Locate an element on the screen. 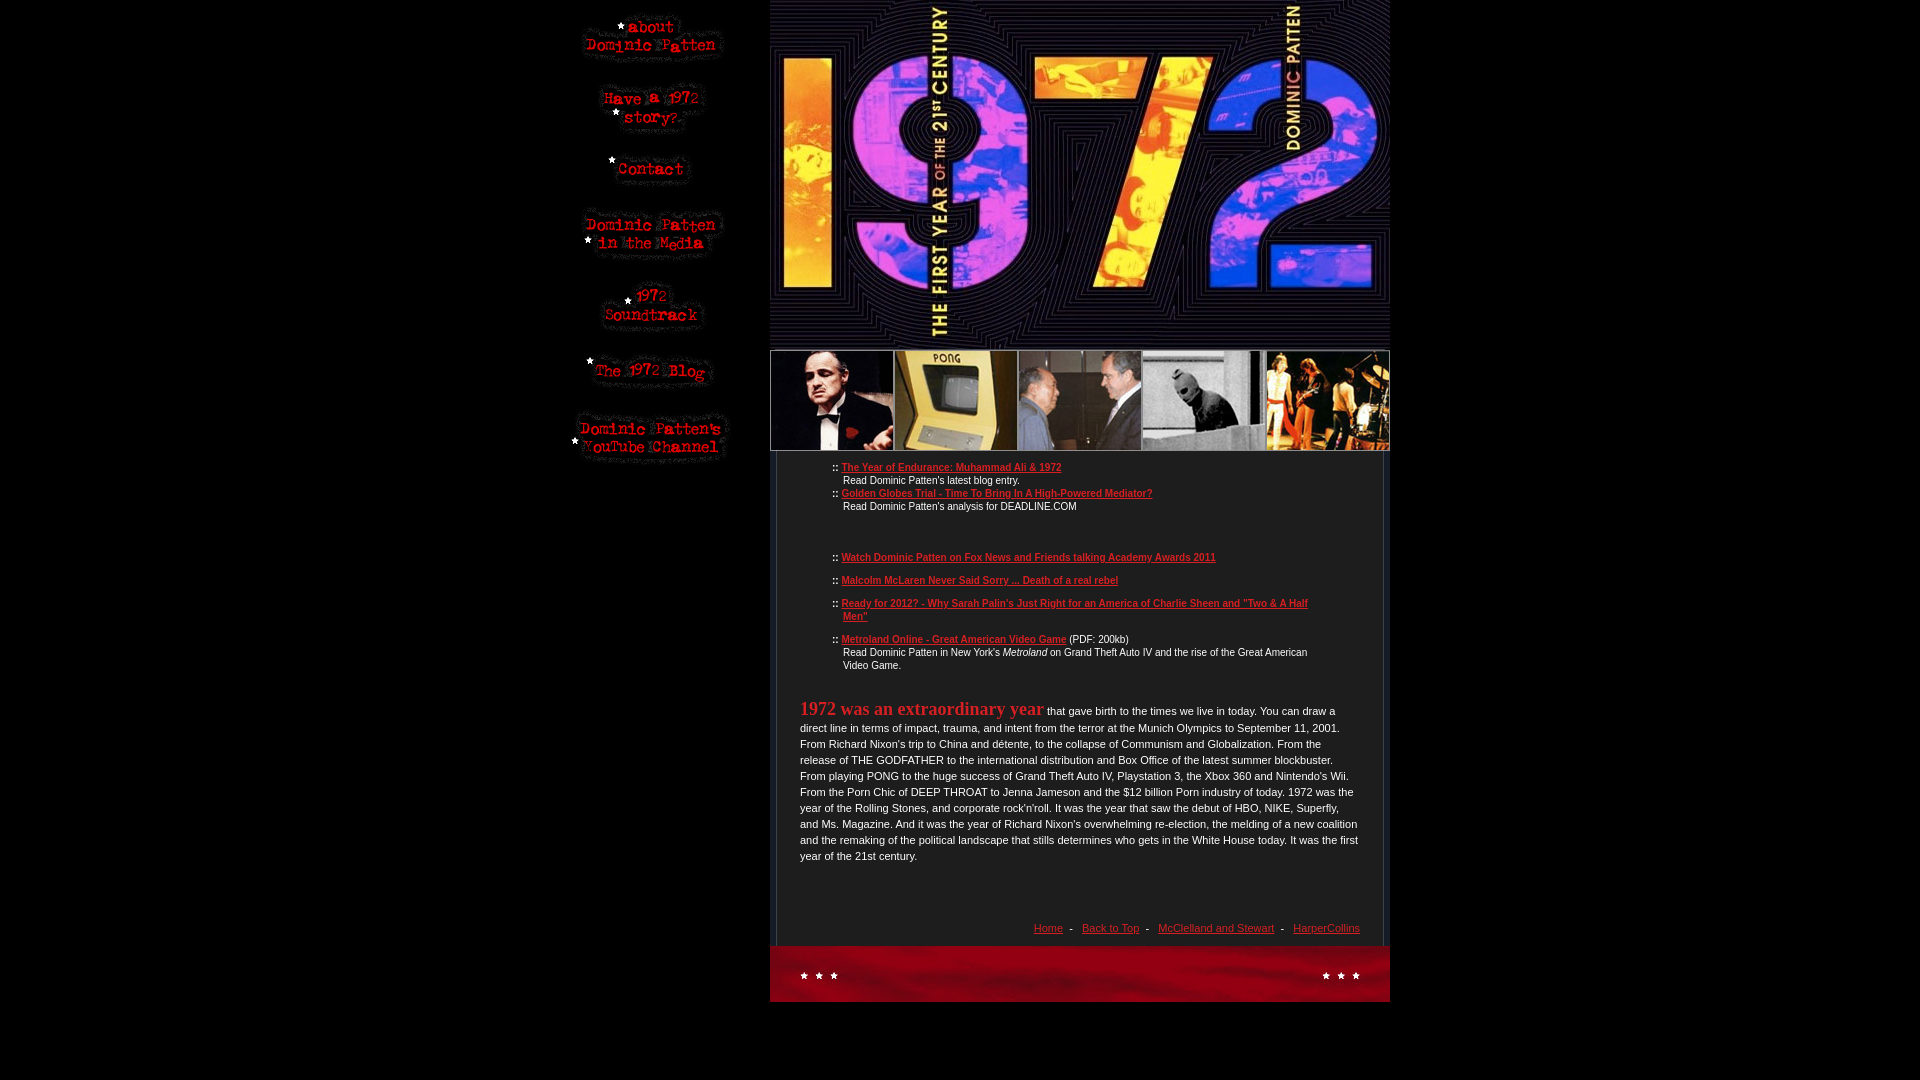 The height and width of the screenshot is (1080, 1920). Home is located at coordinates (1048, 928).